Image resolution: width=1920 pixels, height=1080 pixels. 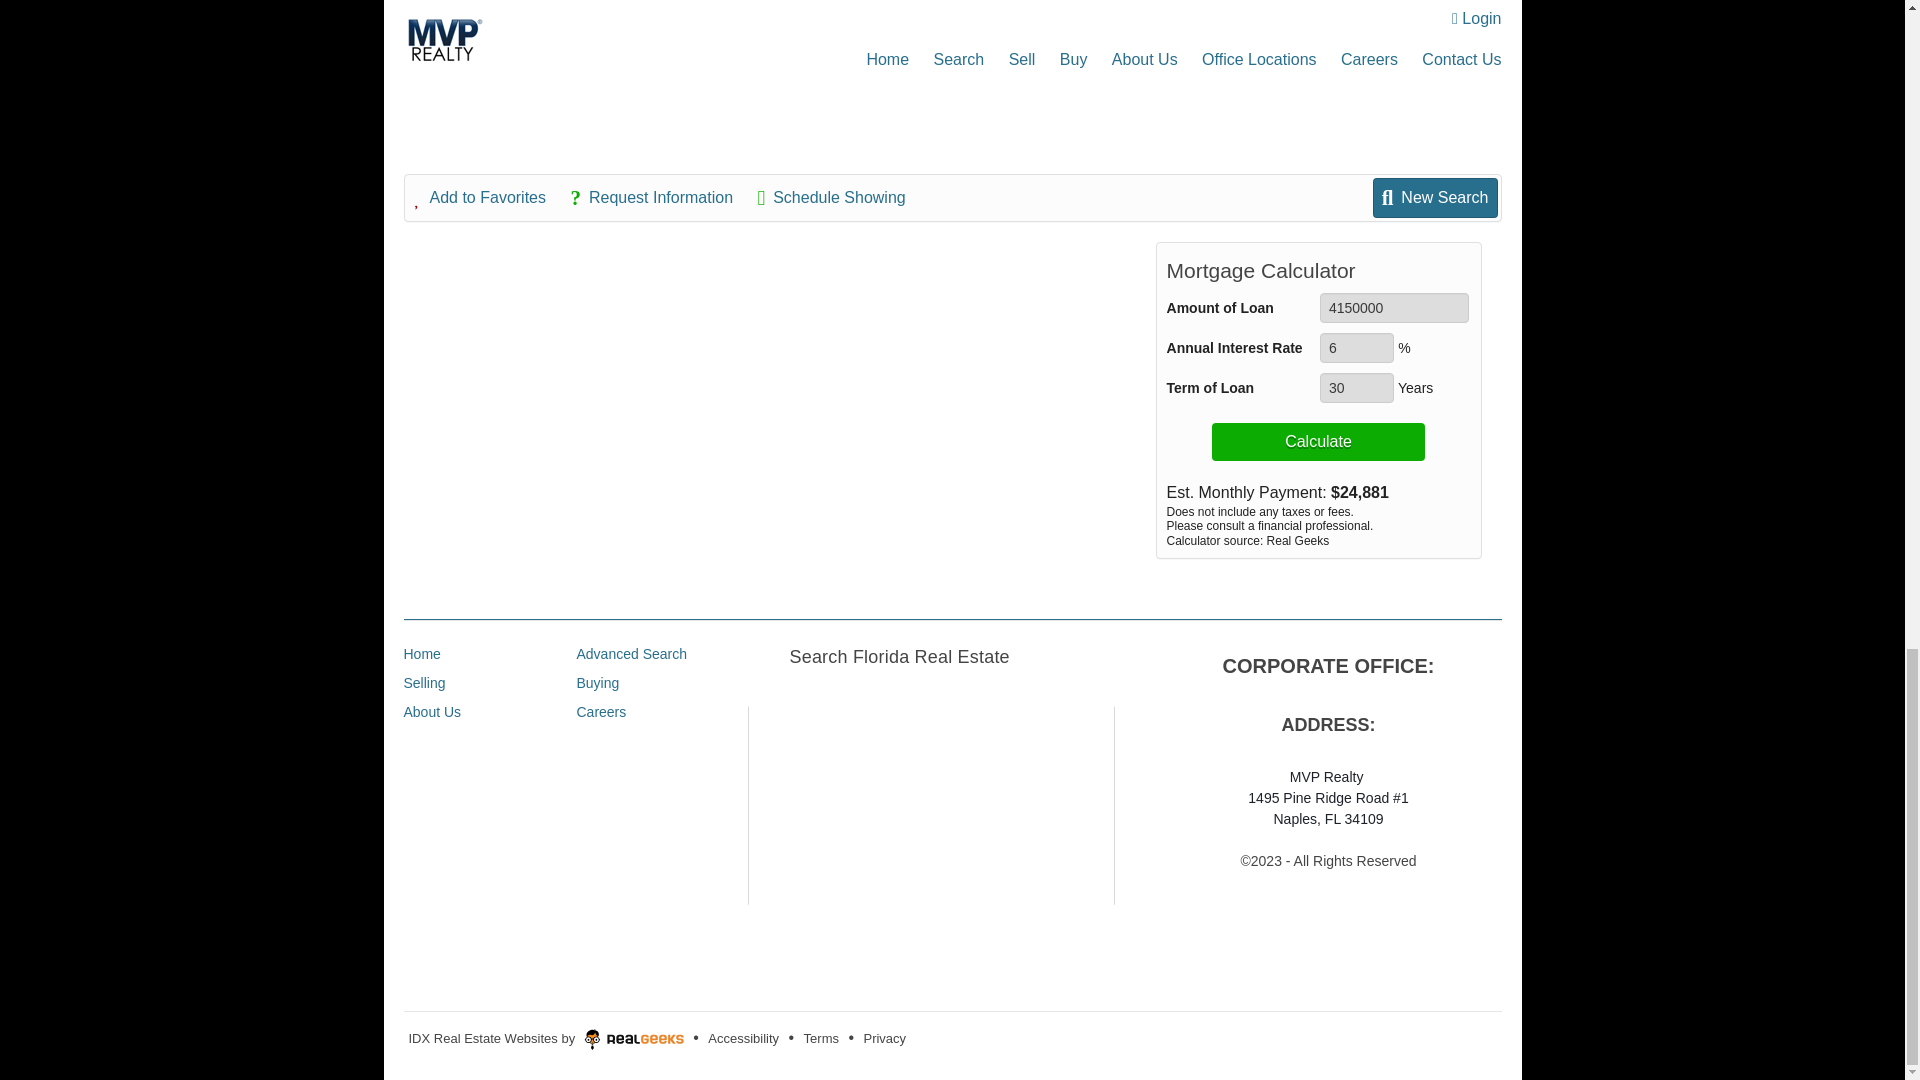 What do you see at coordinates (1394, 307) in the screenshot?
I see `4150000` at bounding box center [1394, 307].